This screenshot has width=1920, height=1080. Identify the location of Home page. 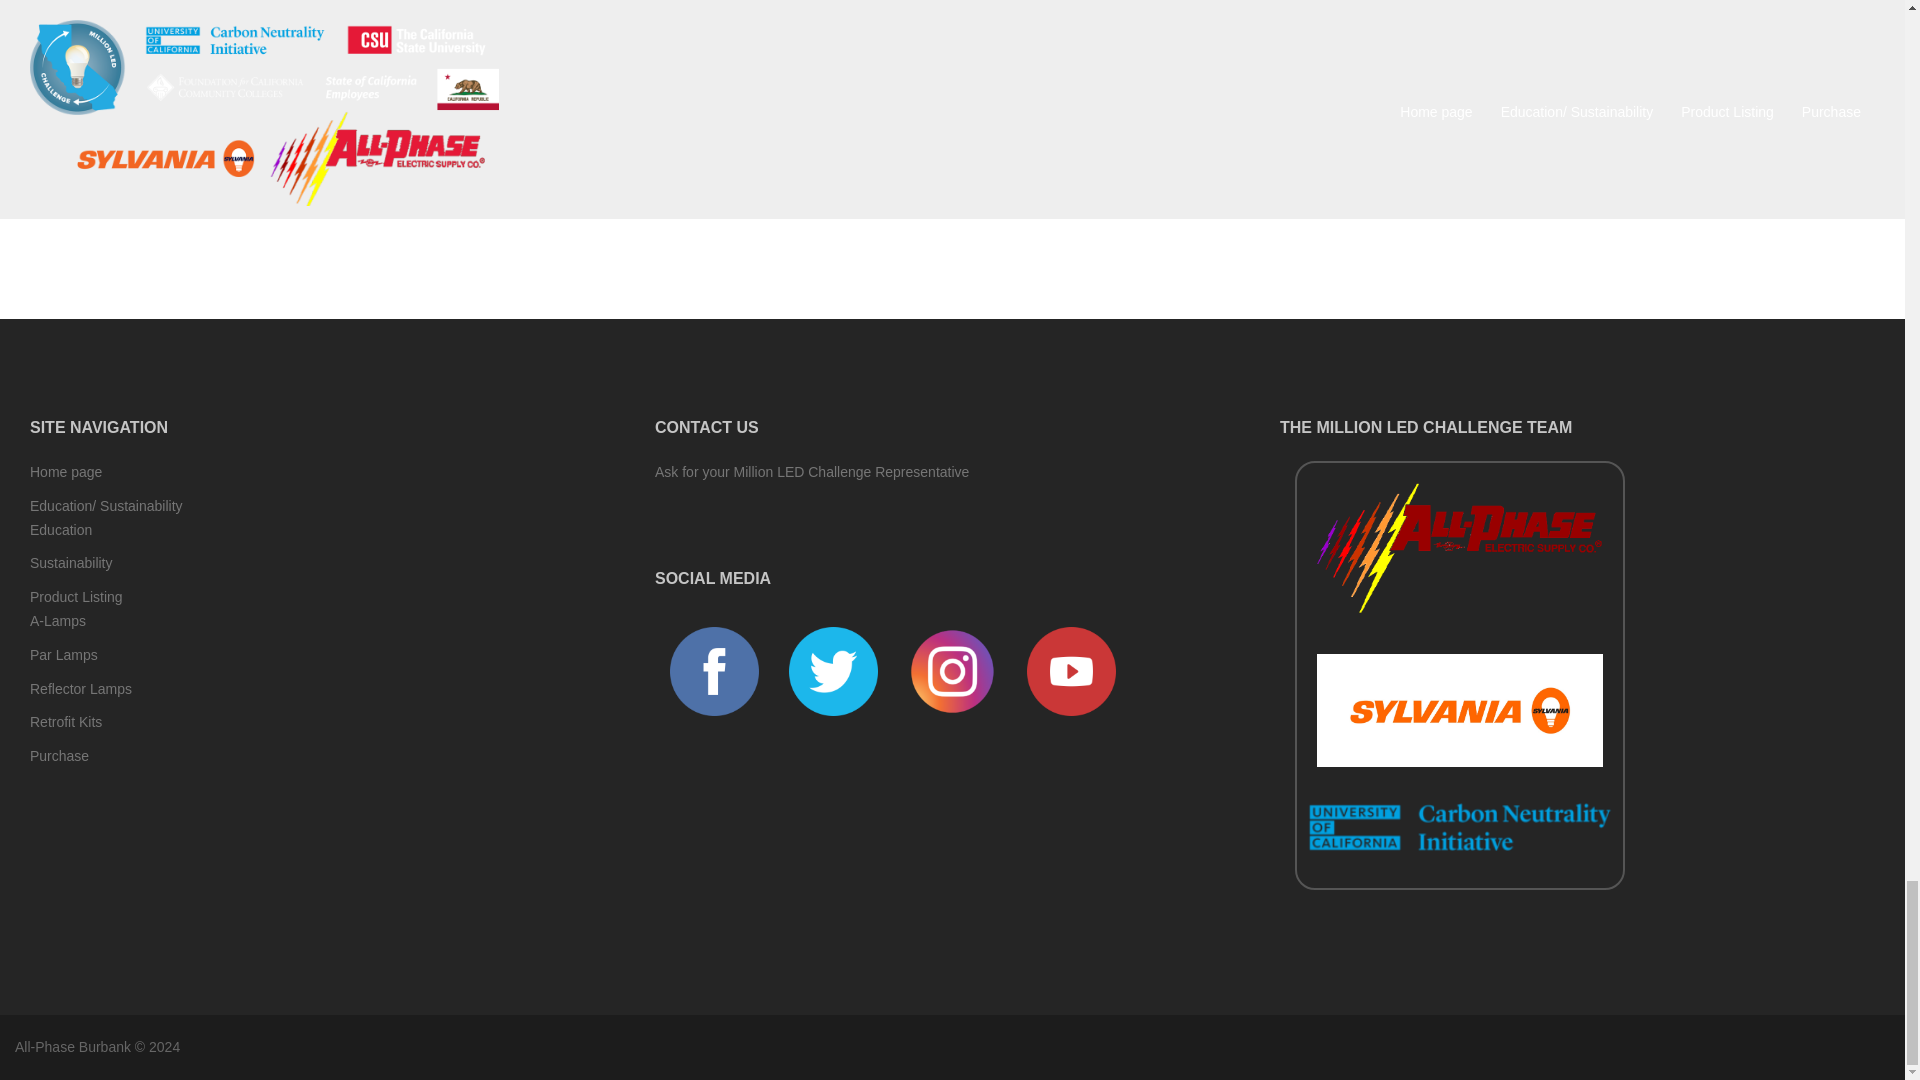
(66, 472).